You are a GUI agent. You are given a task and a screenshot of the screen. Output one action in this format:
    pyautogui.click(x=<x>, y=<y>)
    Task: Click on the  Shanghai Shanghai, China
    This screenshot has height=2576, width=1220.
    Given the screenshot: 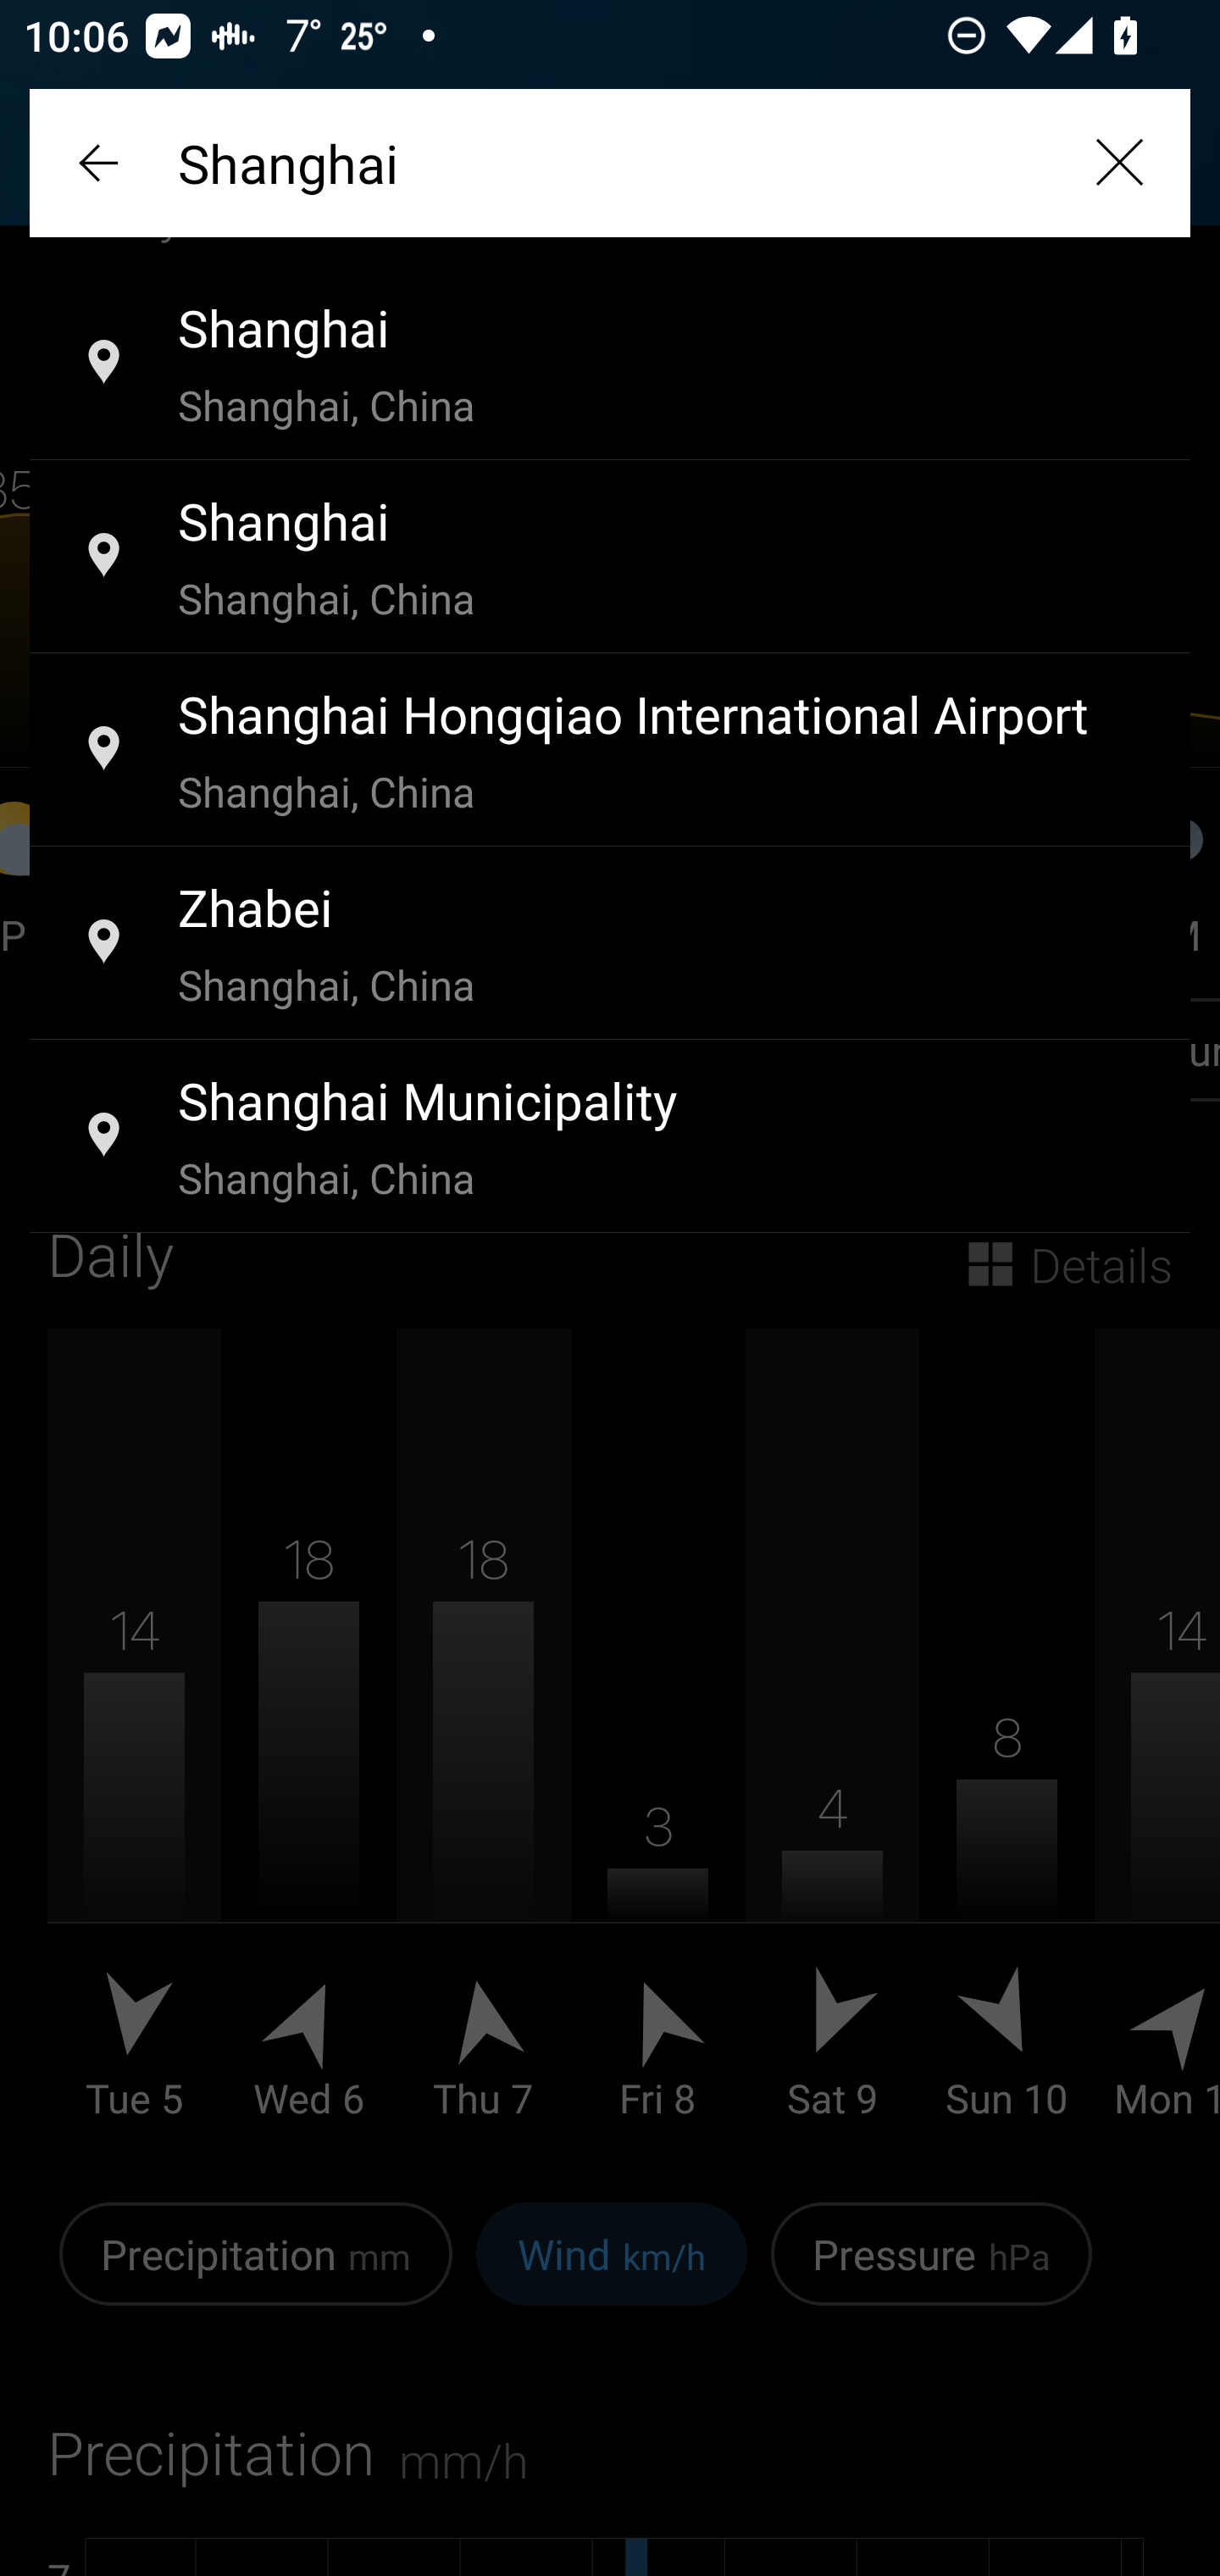 What is the action you would take?
    pyautogui.click(x=610, y=364)
    